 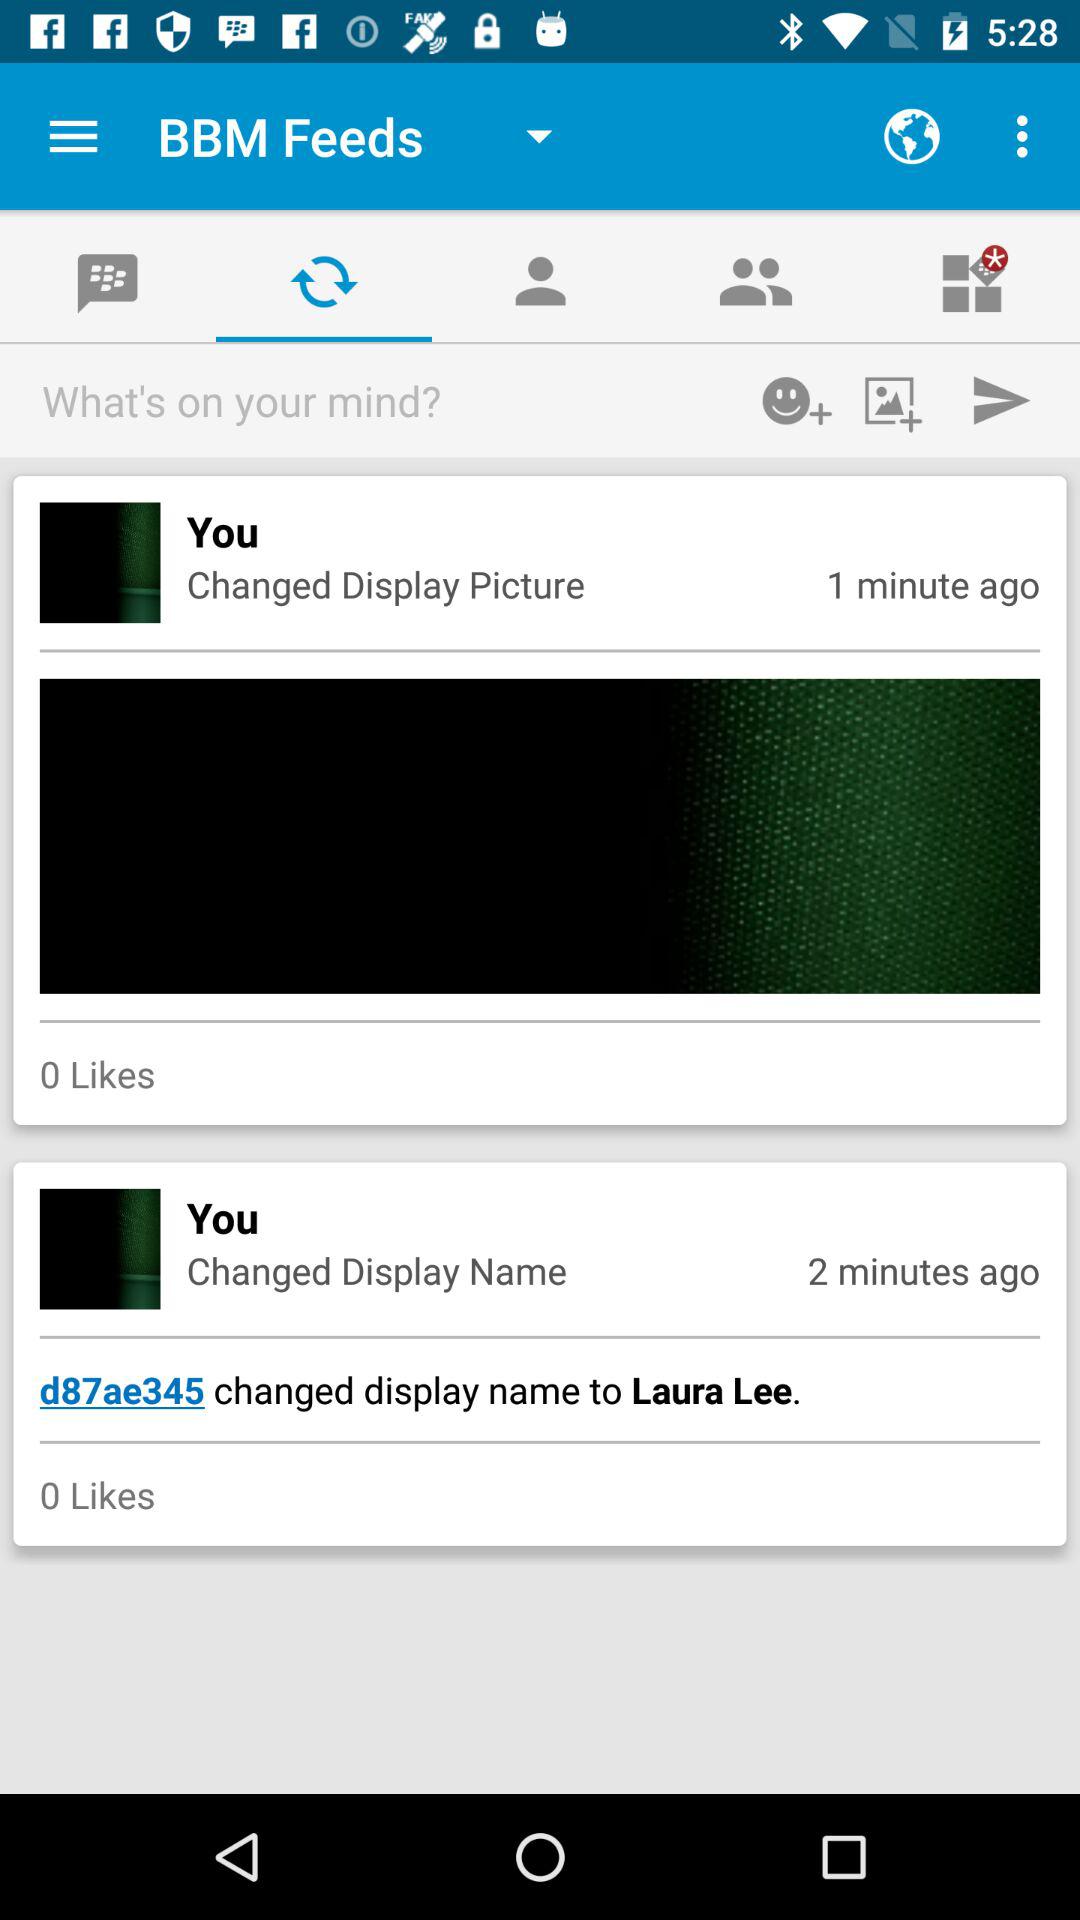 What do you see at coordinates (100, 1248) in the screenshot?
I see `click on the image shown below 0 likes` at bounding box center [100, 1248].